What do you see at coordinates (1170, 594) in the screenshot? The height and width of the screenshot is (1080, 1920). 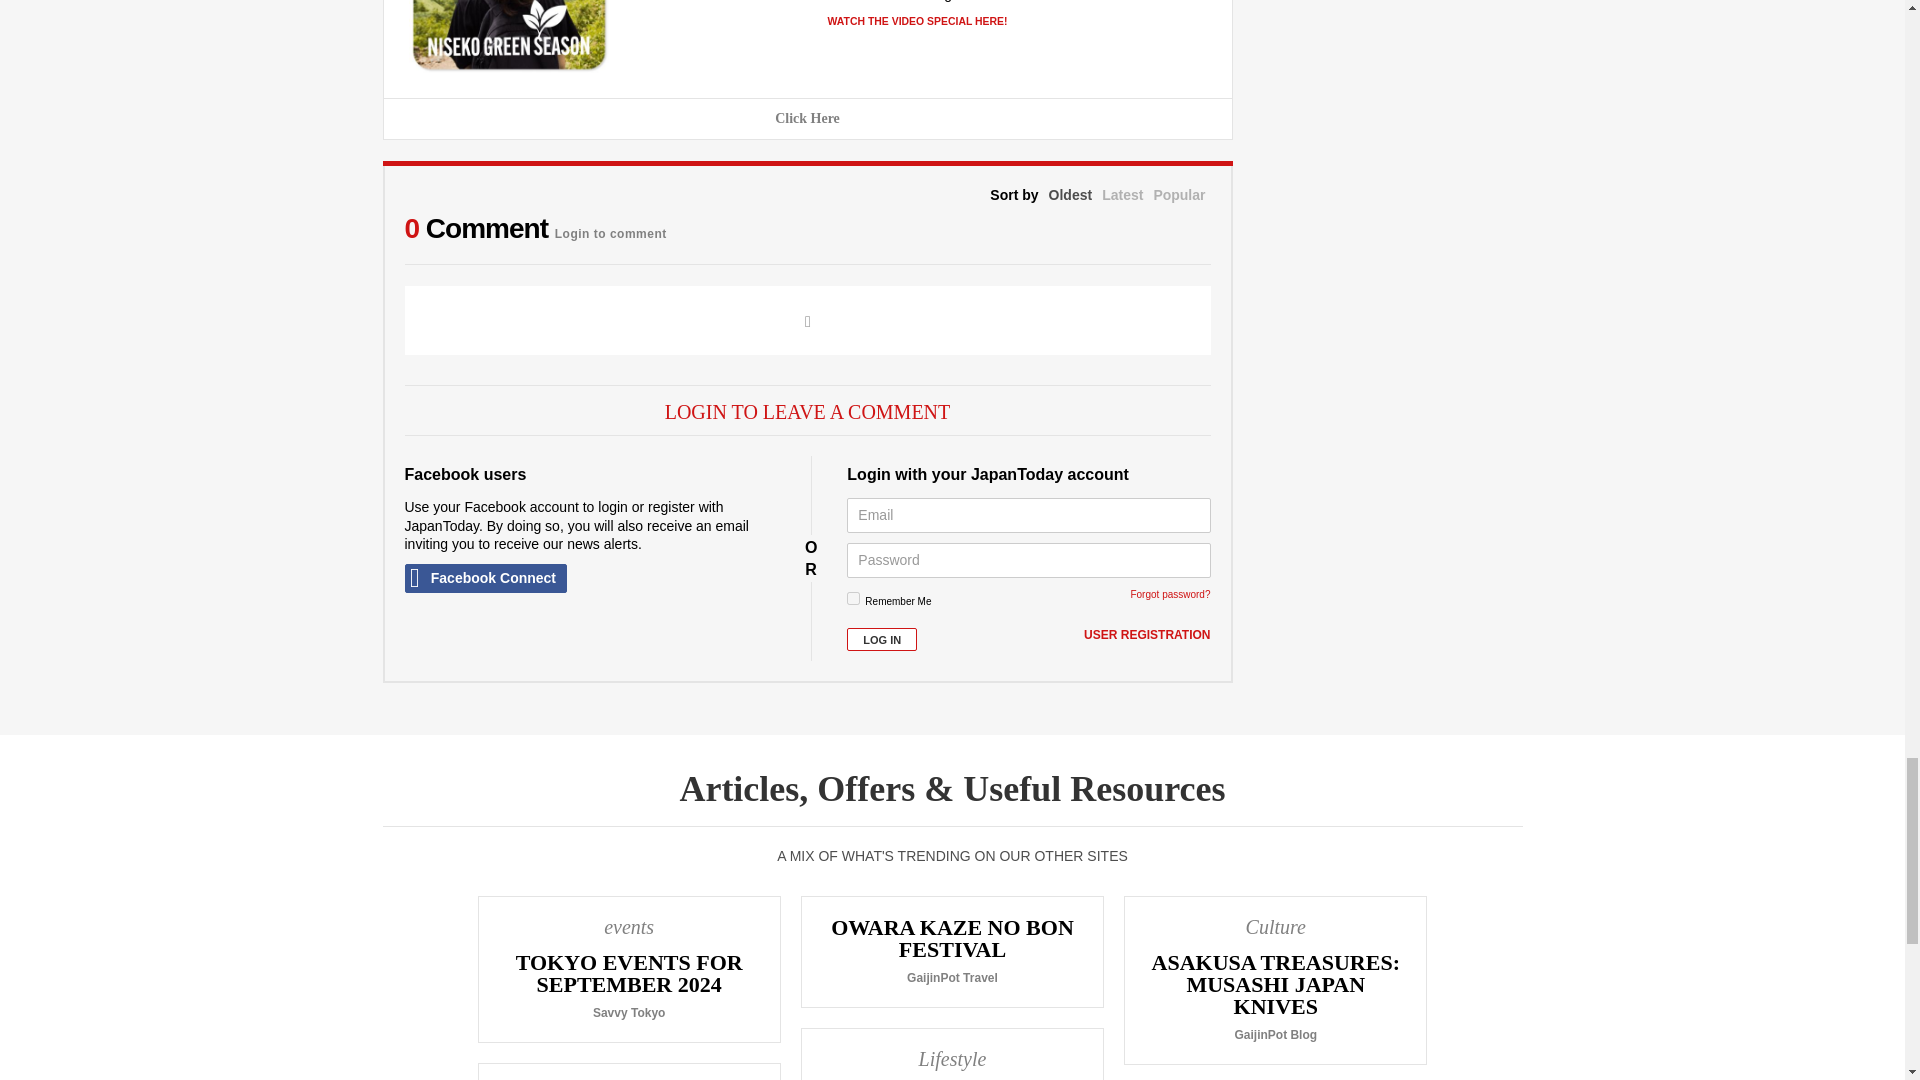 I see `Forgot password?` at bounding box center [1170, 594].